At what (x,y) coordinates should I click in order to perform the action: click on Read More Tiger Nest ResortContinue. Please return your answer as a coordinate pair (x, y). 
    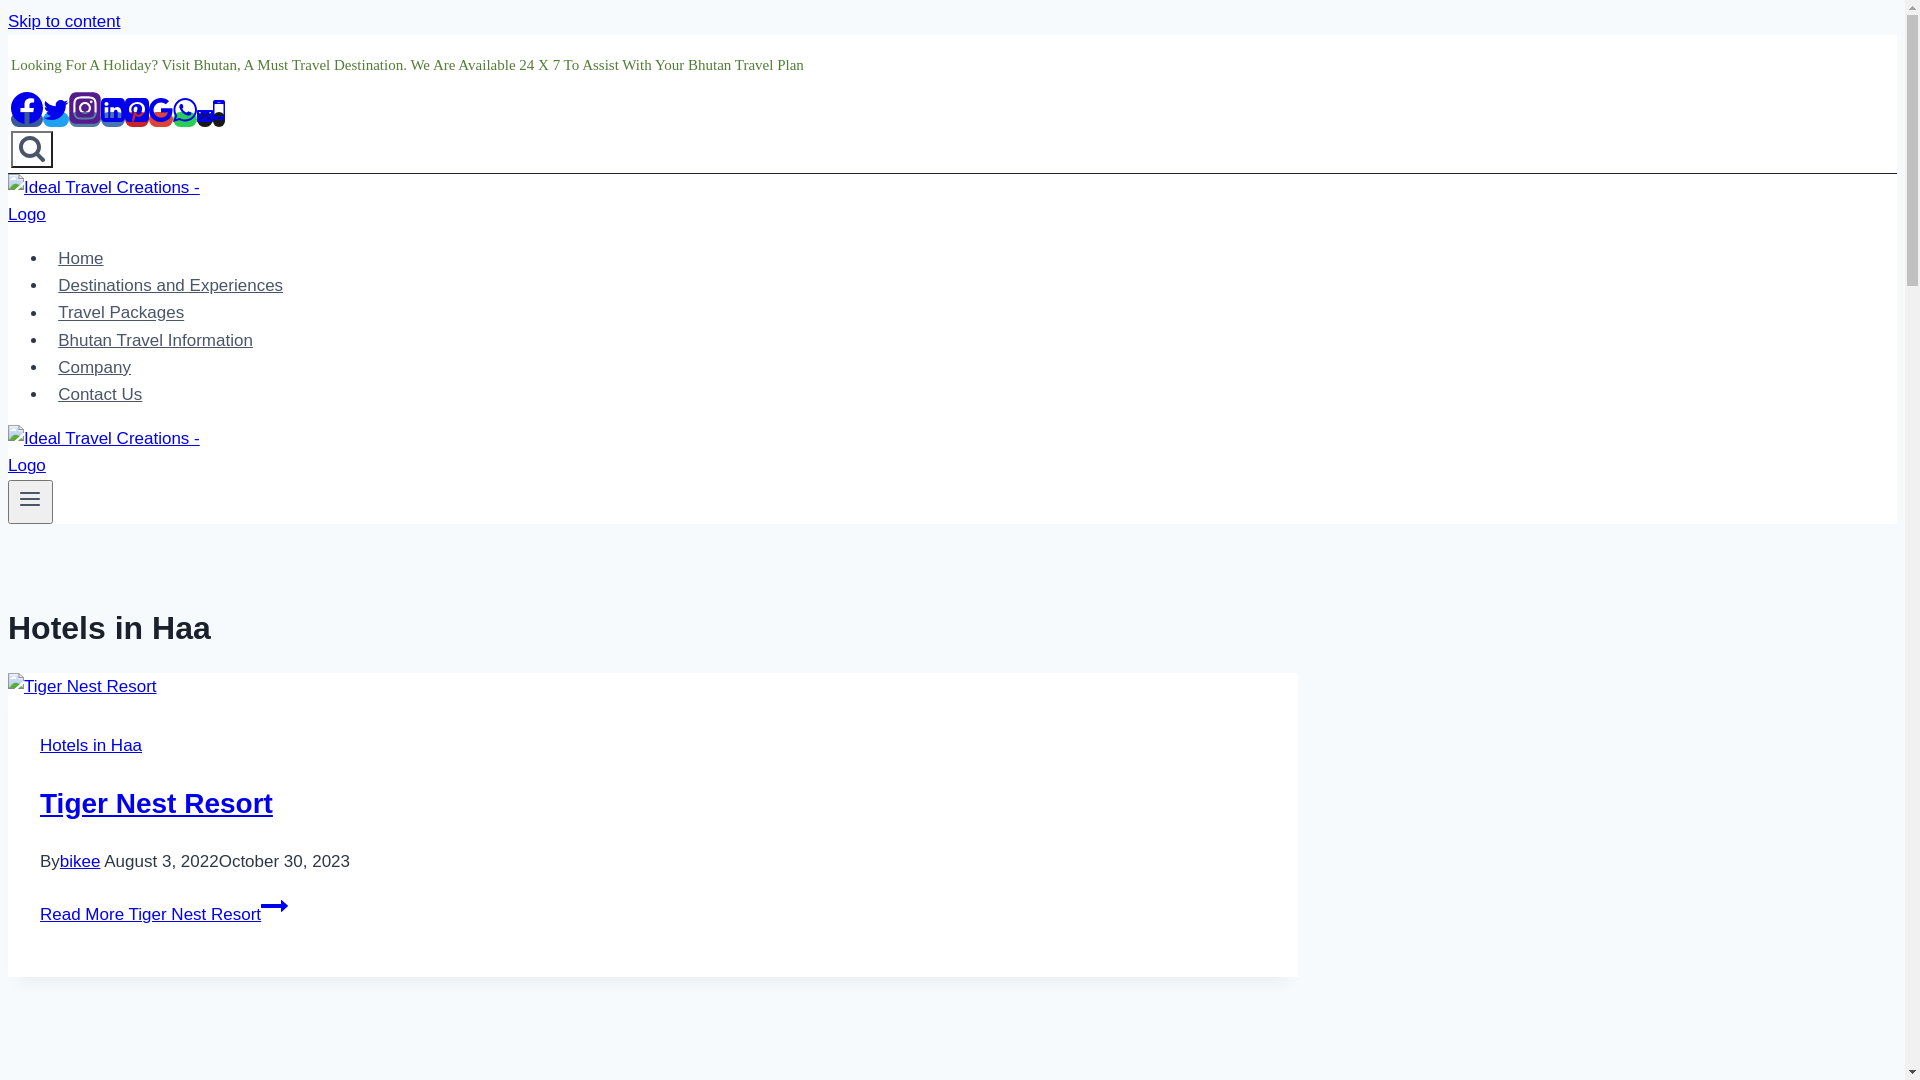
    Looking at the image, I should click on (164, 914).